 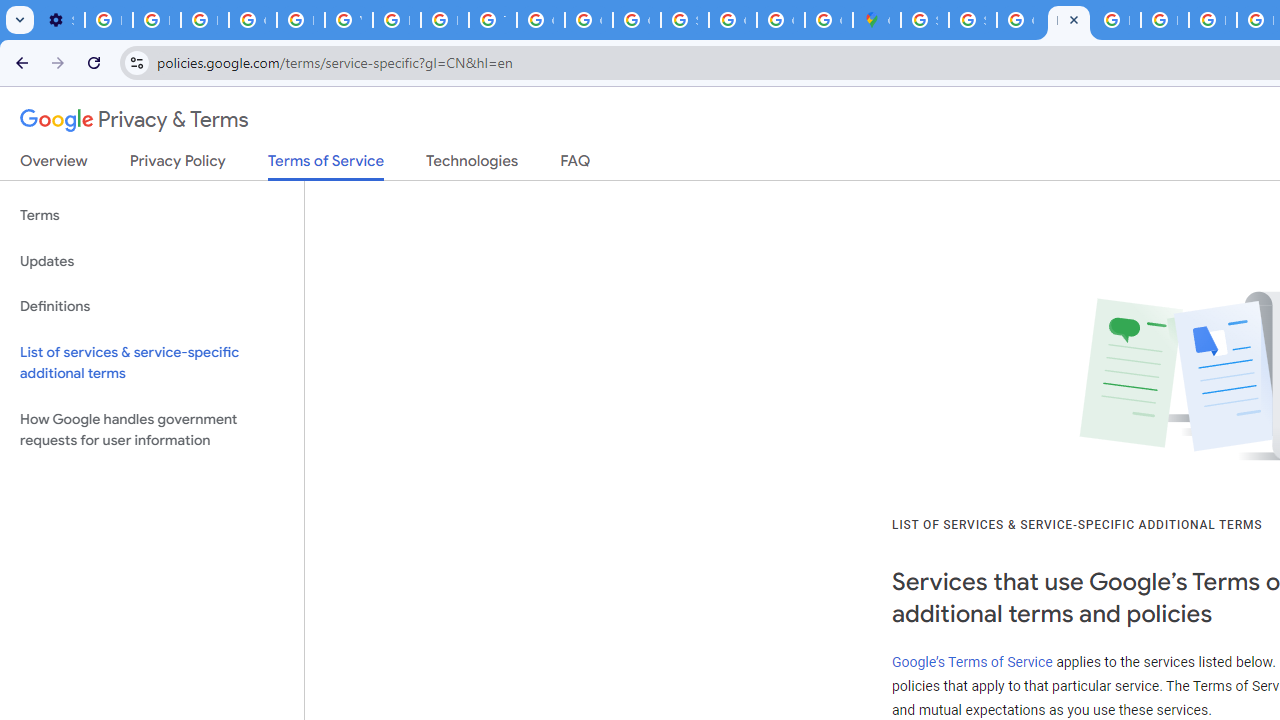 I want to click on Blogger Policies and Guidelines - Transparency Center, so click(x=1116, y=20).